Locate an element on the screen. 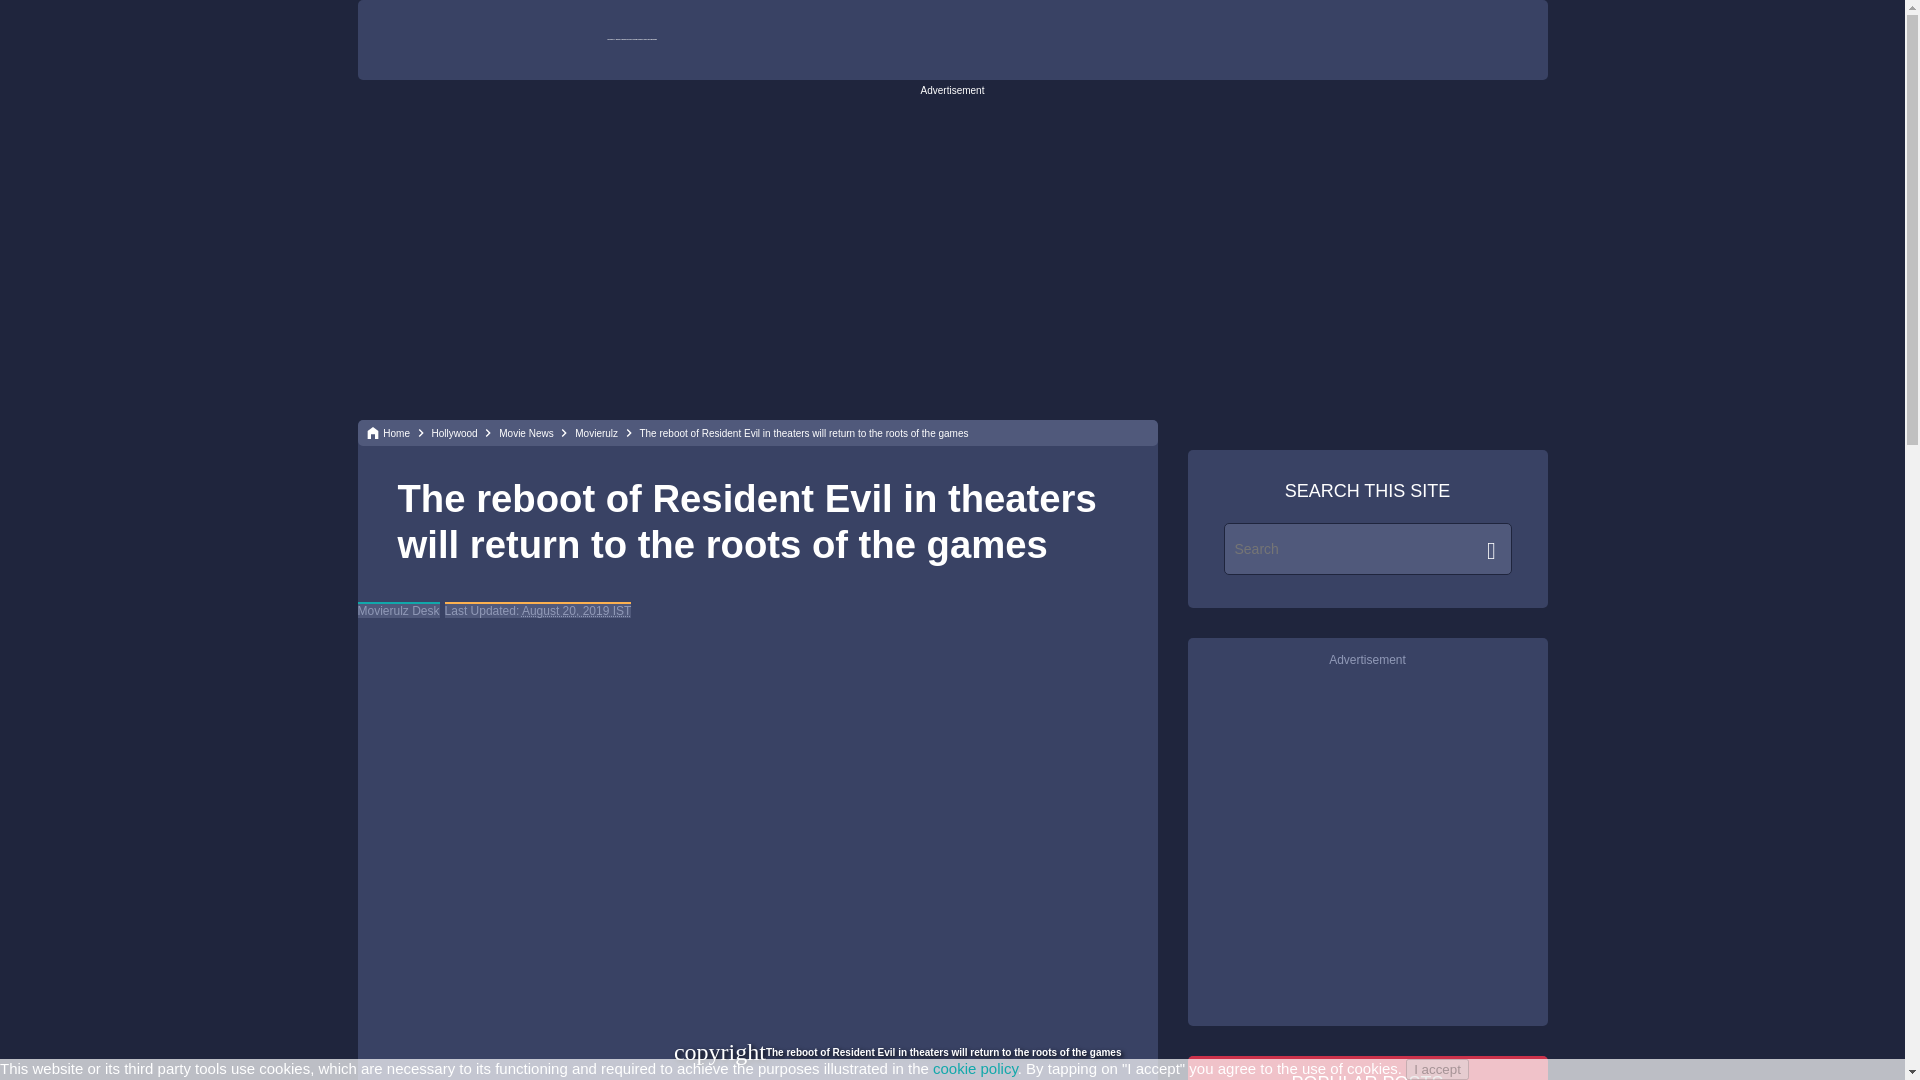 The image size is (1920, 1080). Movie News is located at coordinates (528, 432).